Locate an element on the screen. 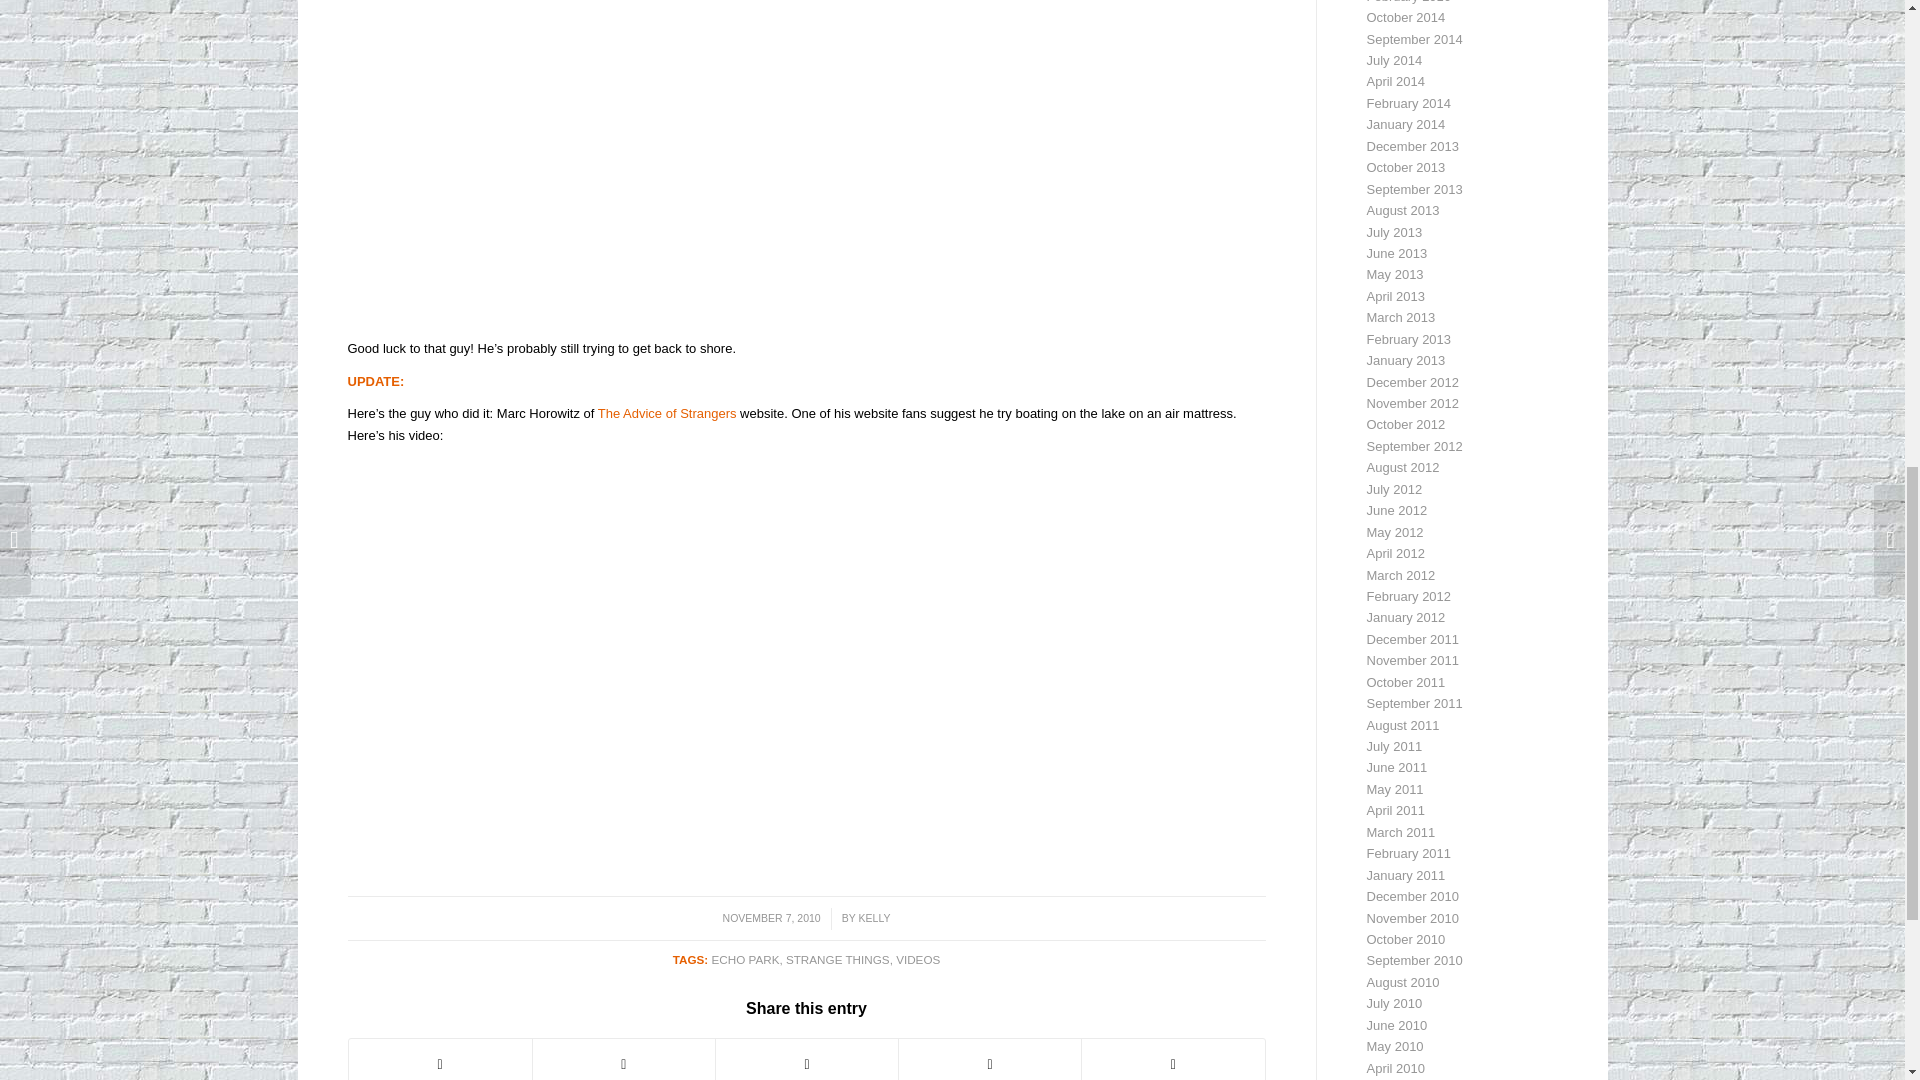 This screenshot has width=1920, height=1080. Posts by Kelly is located at coordinates (874, 918).